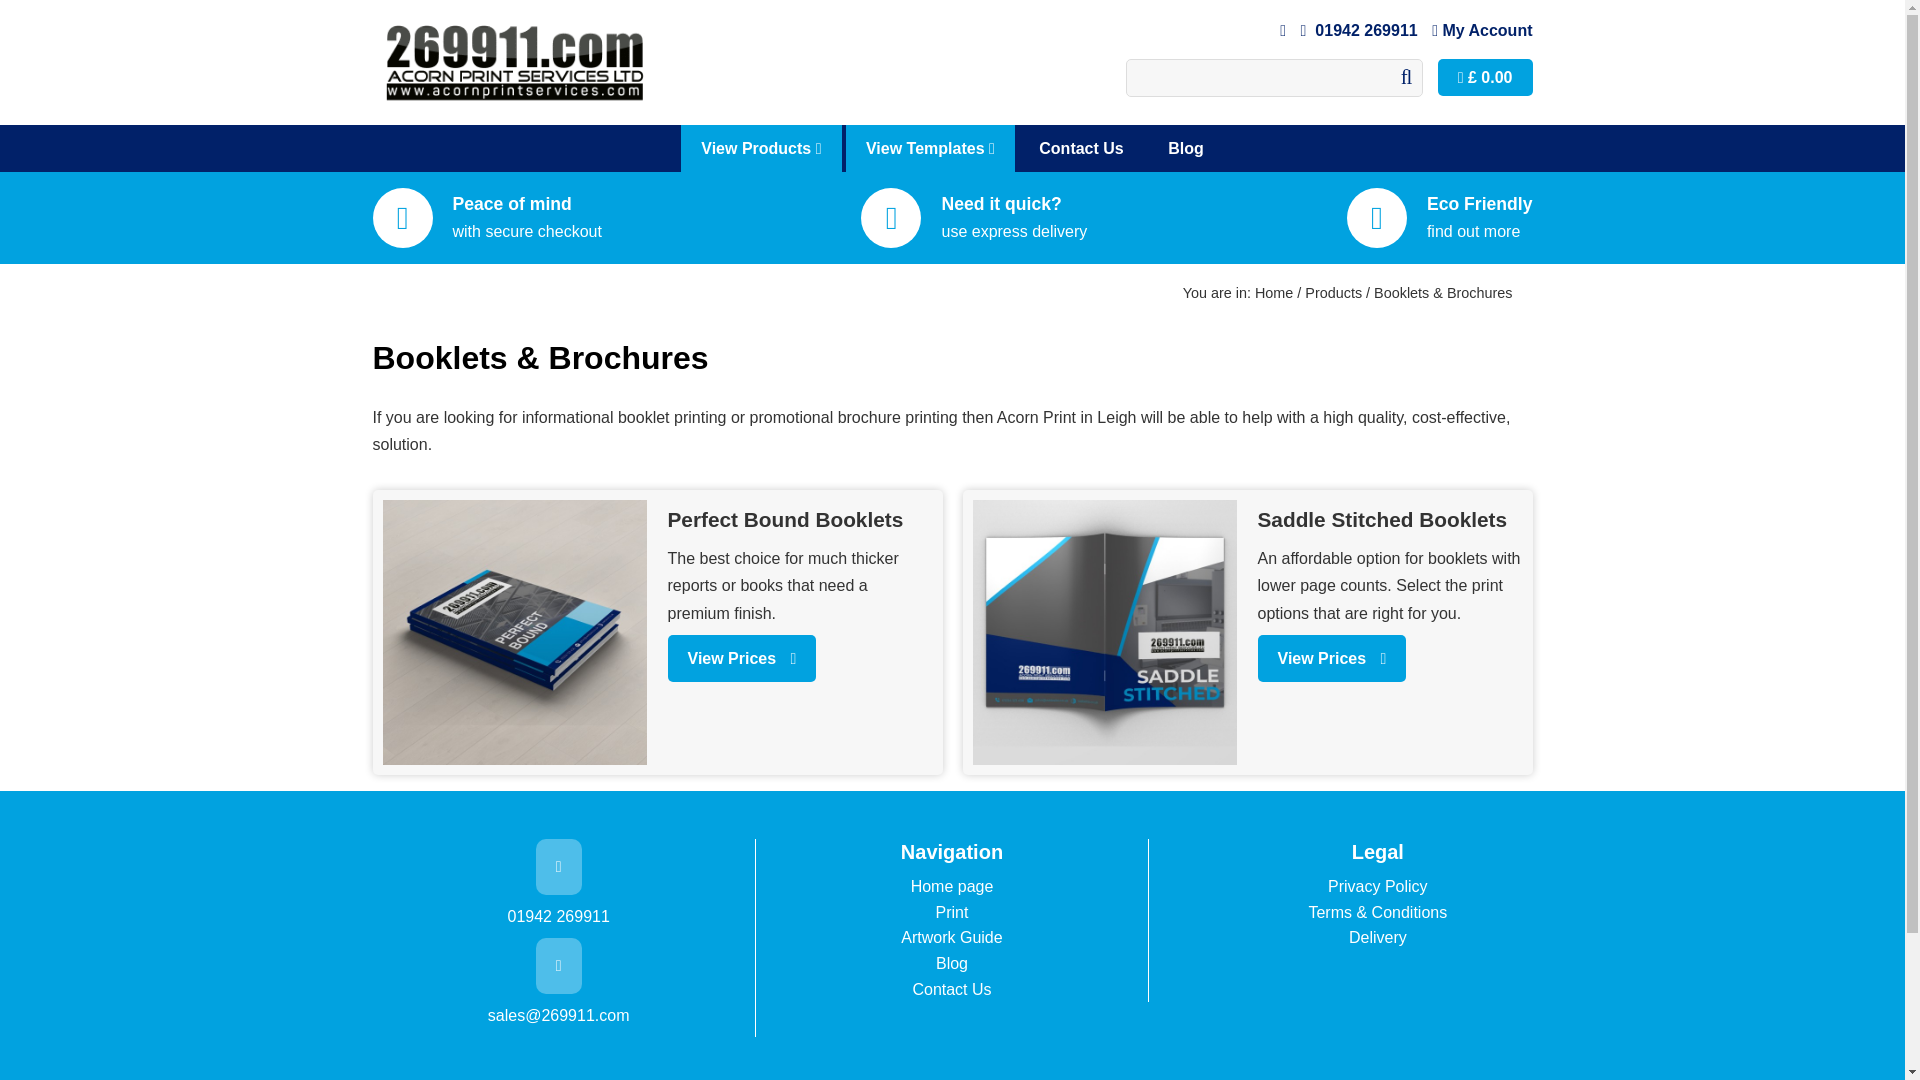  I want to click on Contact Us, so click(952, 990).